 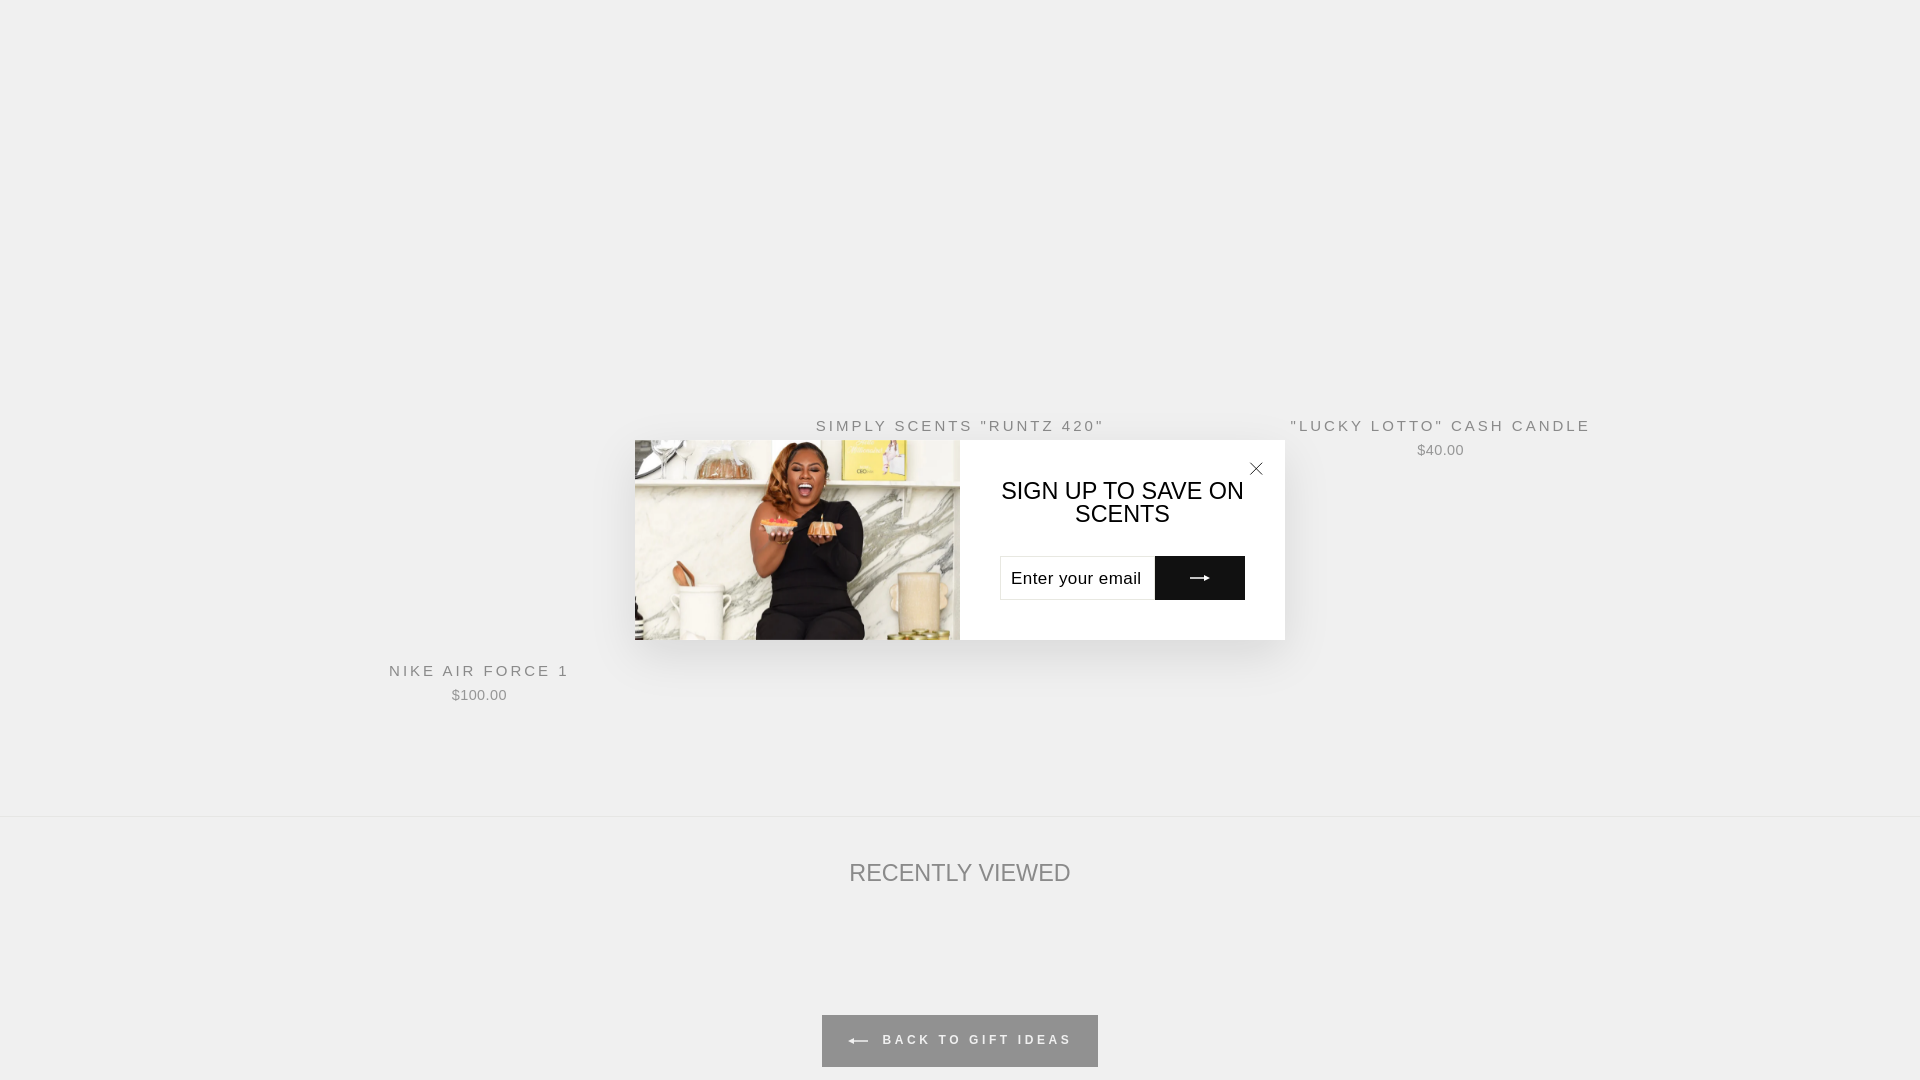 What do you see at coordinates (858, 1040) in the screenshot?
I see `ICON-LEFT-ARROW` at bounding box center [858, 1040].